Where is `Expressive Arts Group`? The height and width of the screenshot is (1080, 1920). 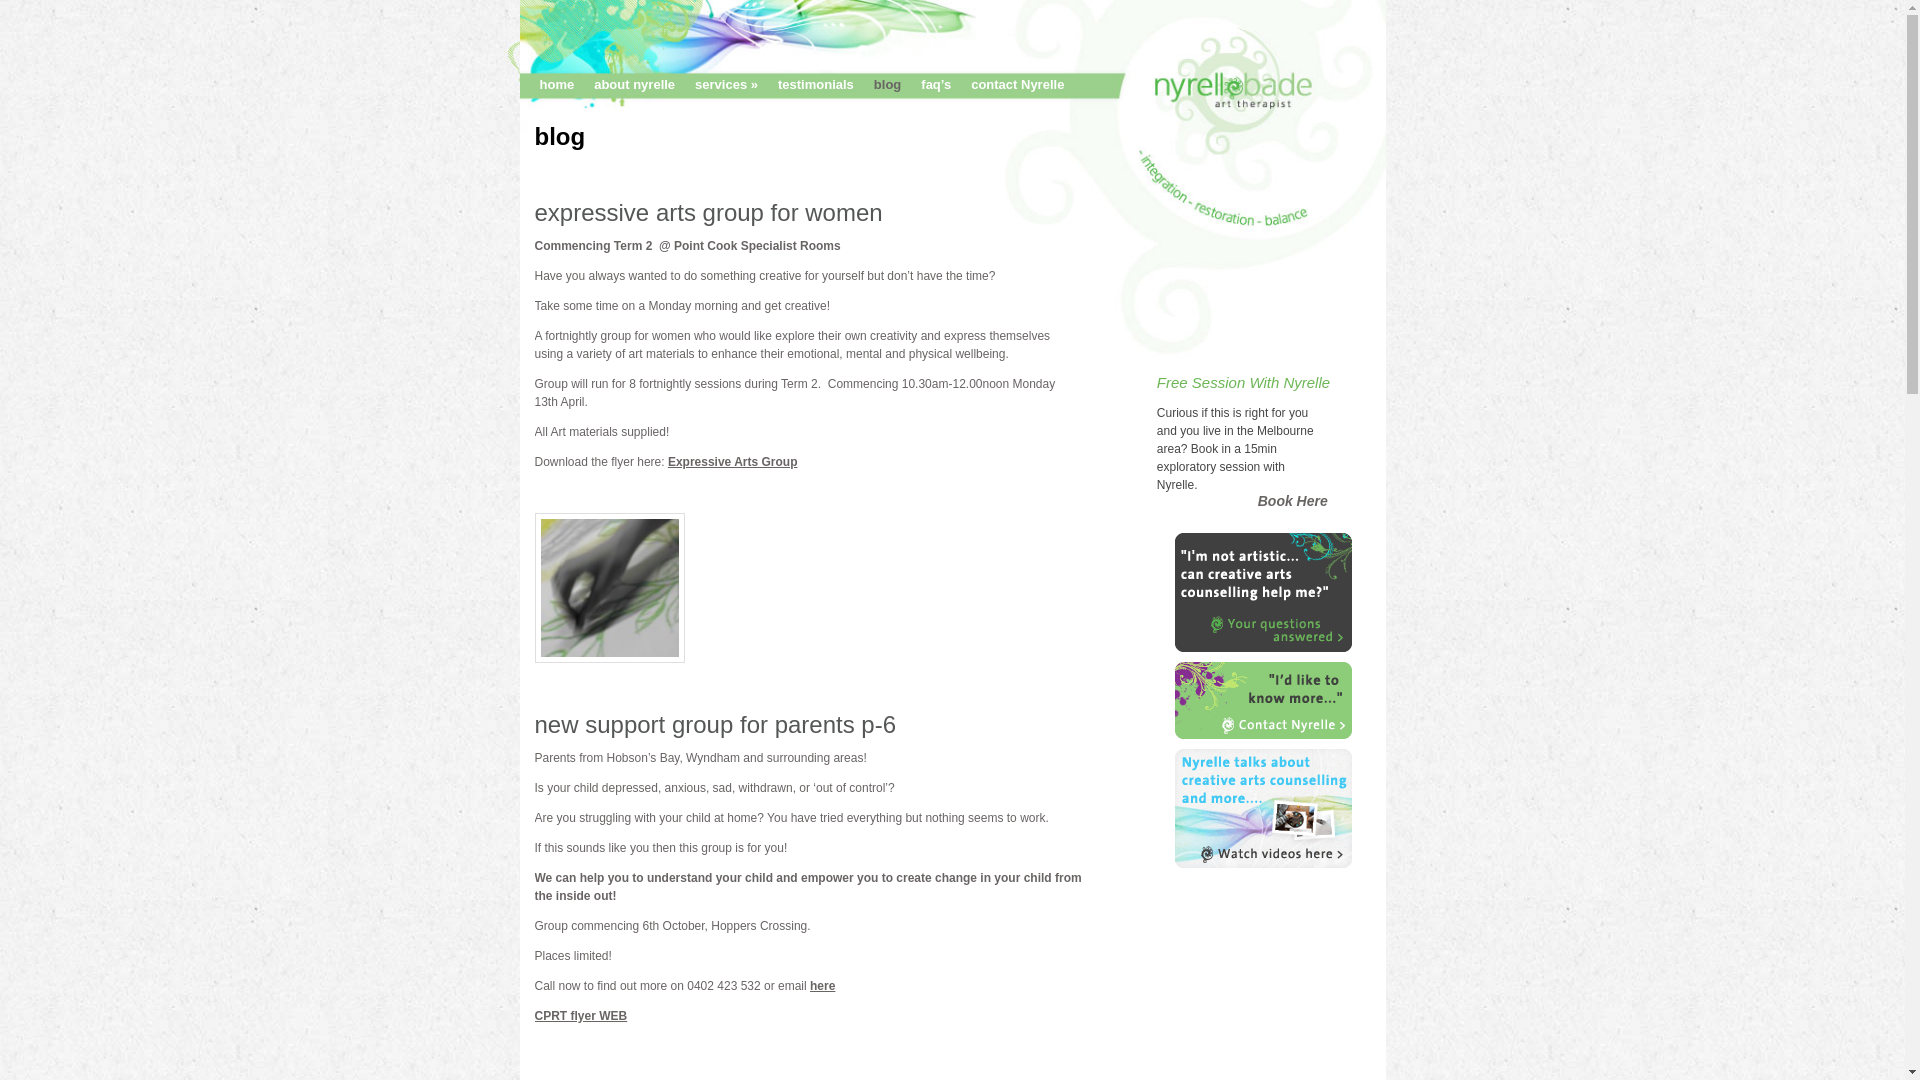
Expressive Arts Group is located at coordinates (733, 462).